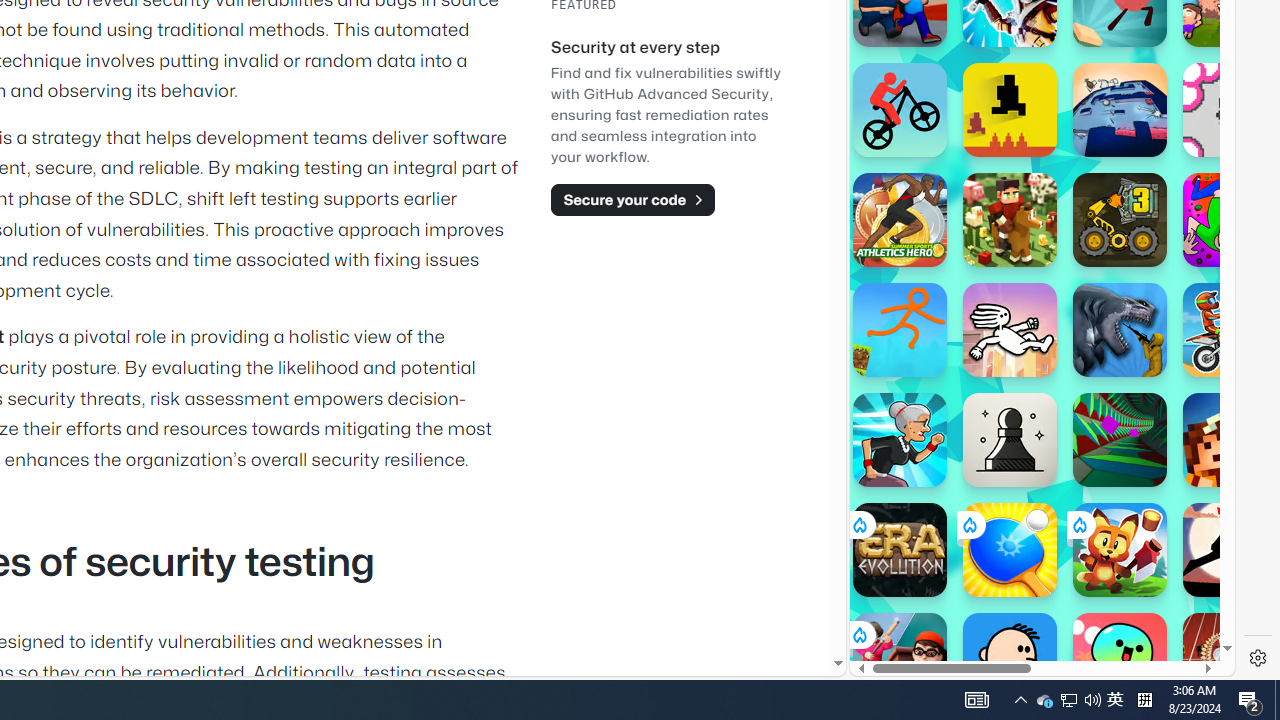  Describe the element at coordinates (1230, 440) in the screenshot. I see `Lurkers.io` at that location.